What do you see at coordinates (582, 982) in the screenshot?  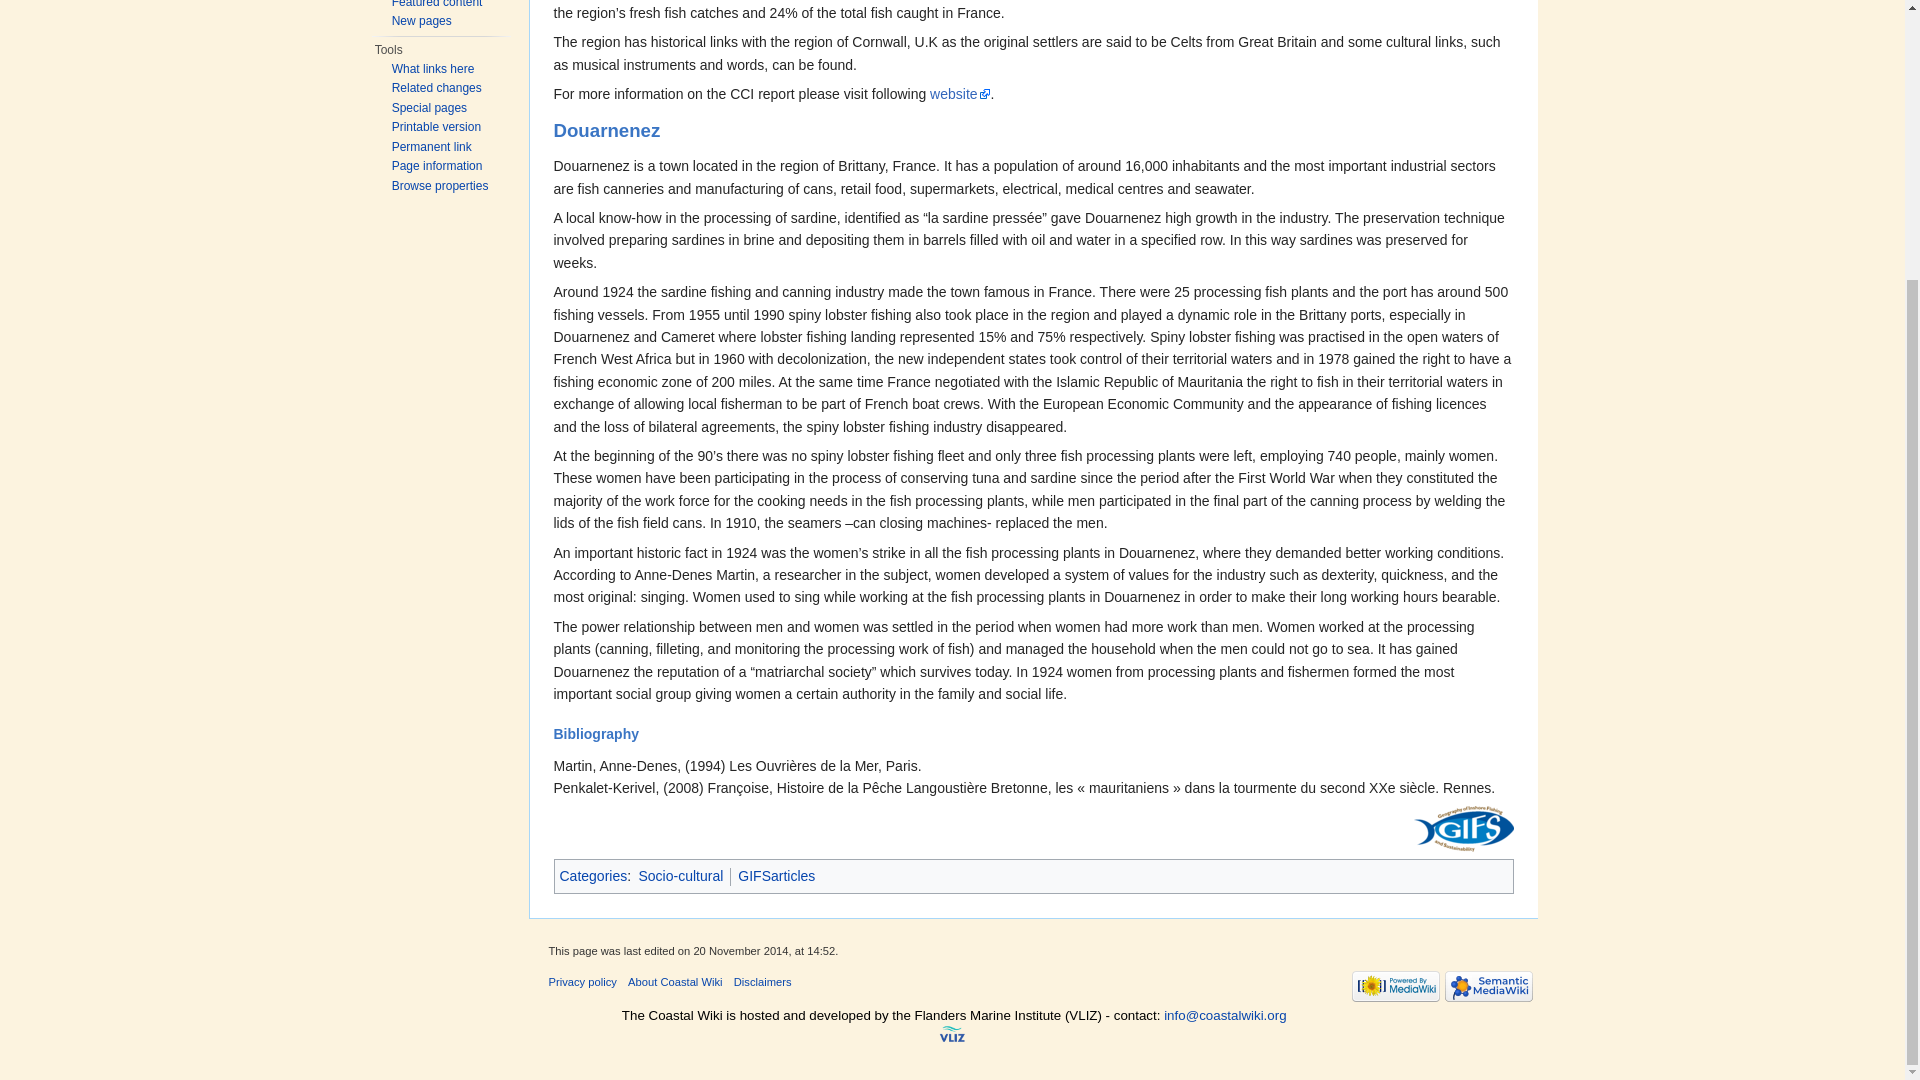 I see `Privacy policy` at bounding box center [582, 982].